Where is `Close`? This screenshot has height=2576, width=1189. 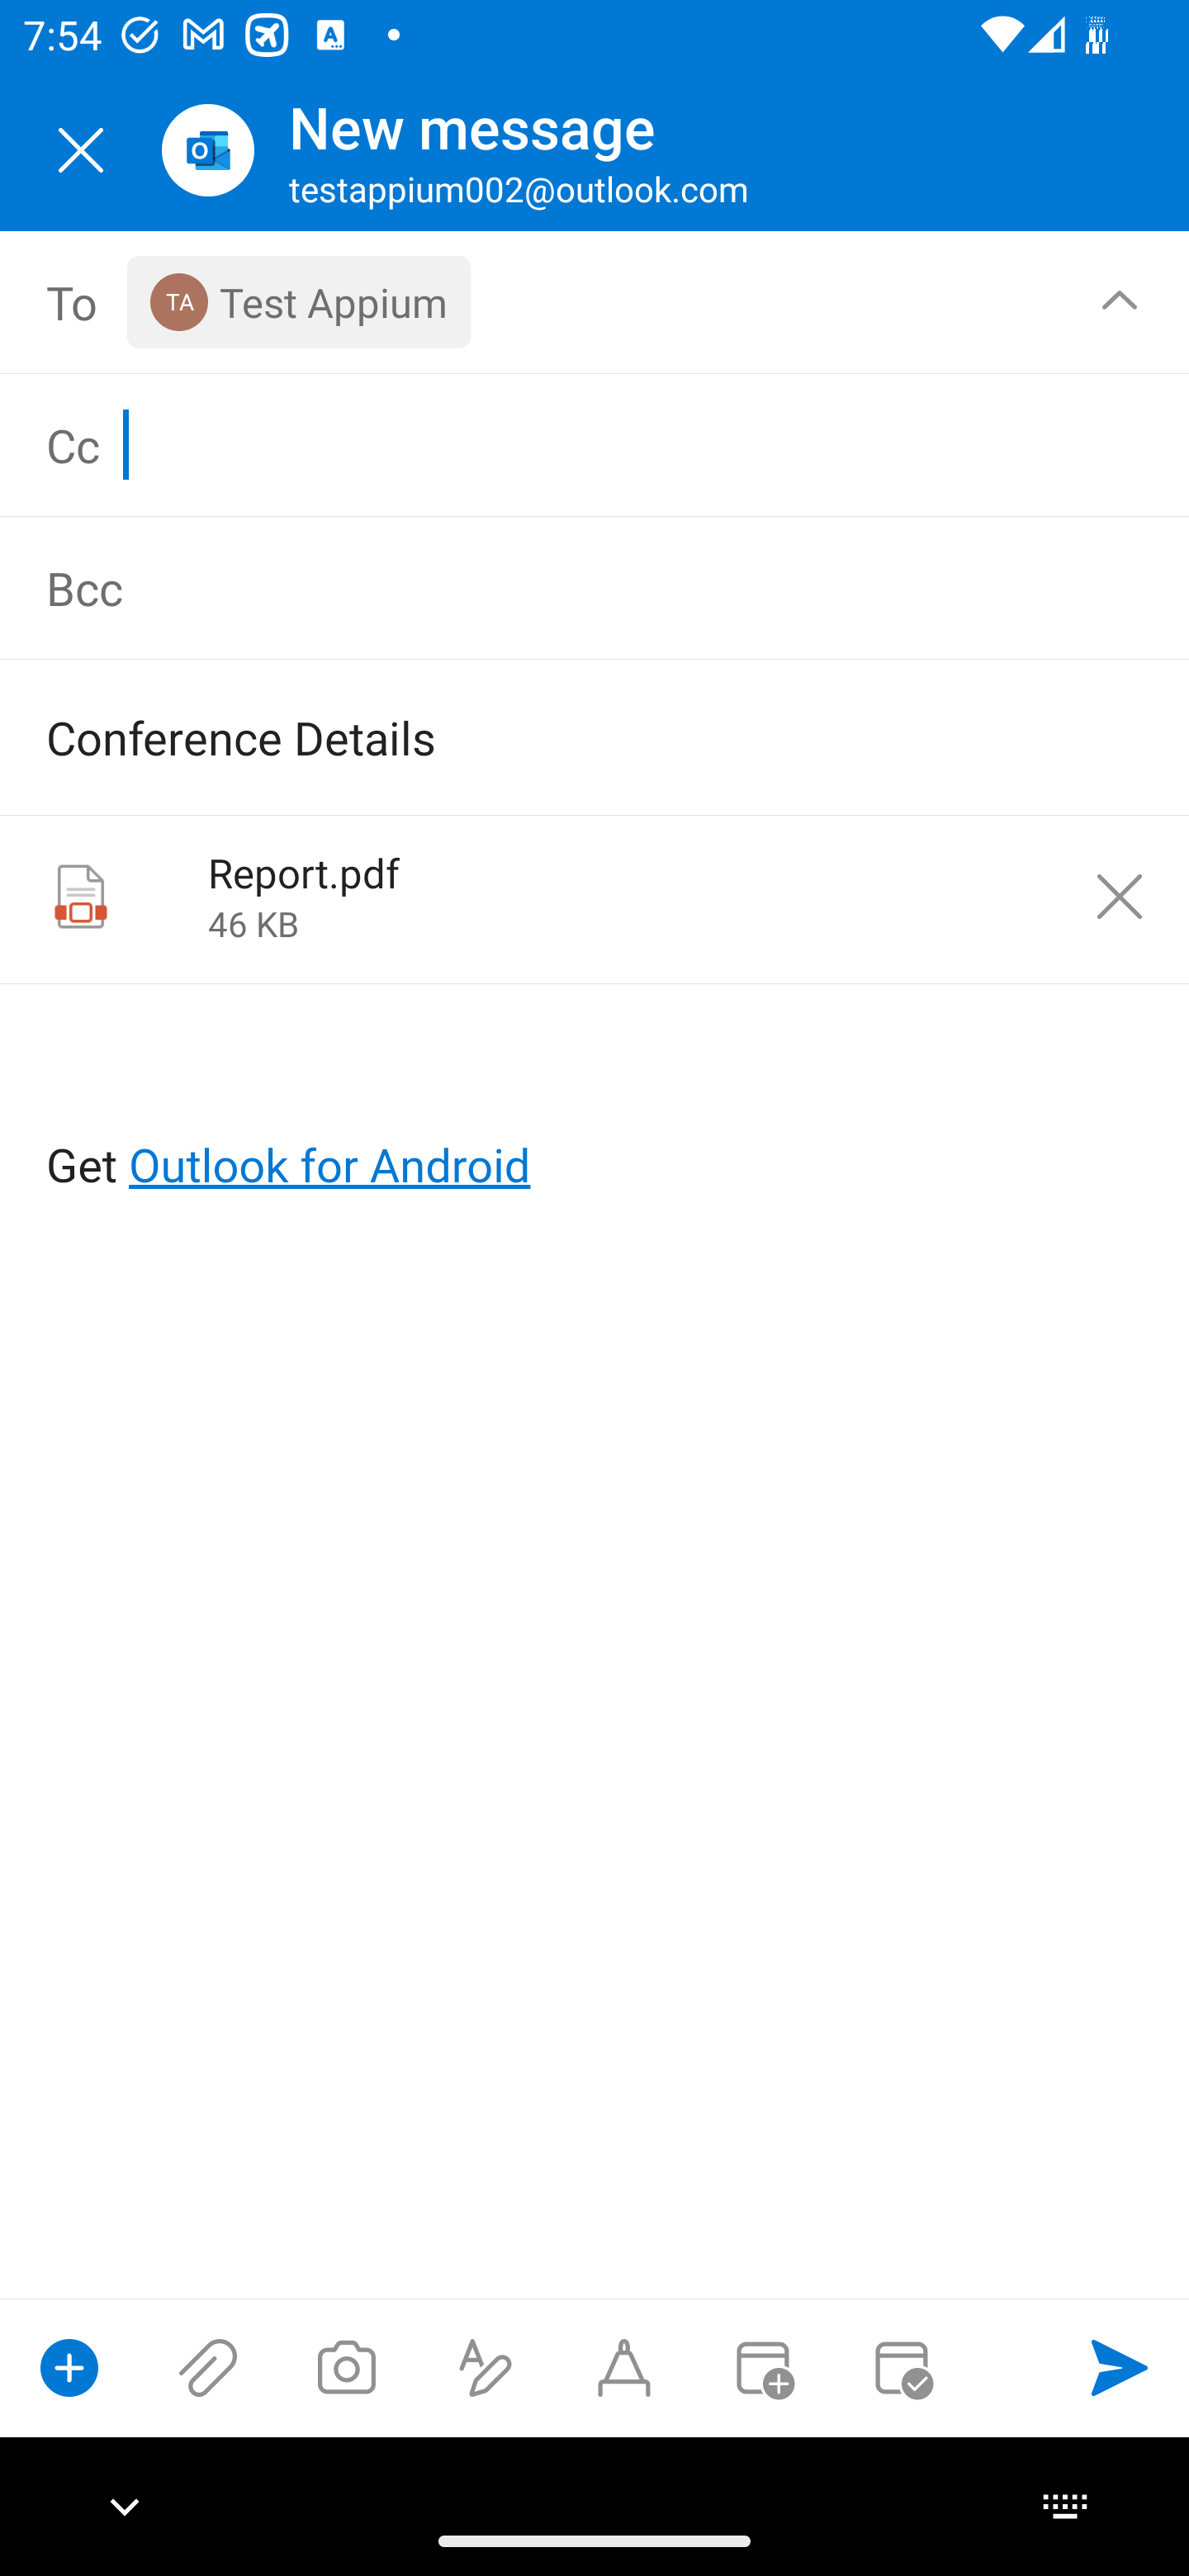
Close is located at coordinates (81, 150).